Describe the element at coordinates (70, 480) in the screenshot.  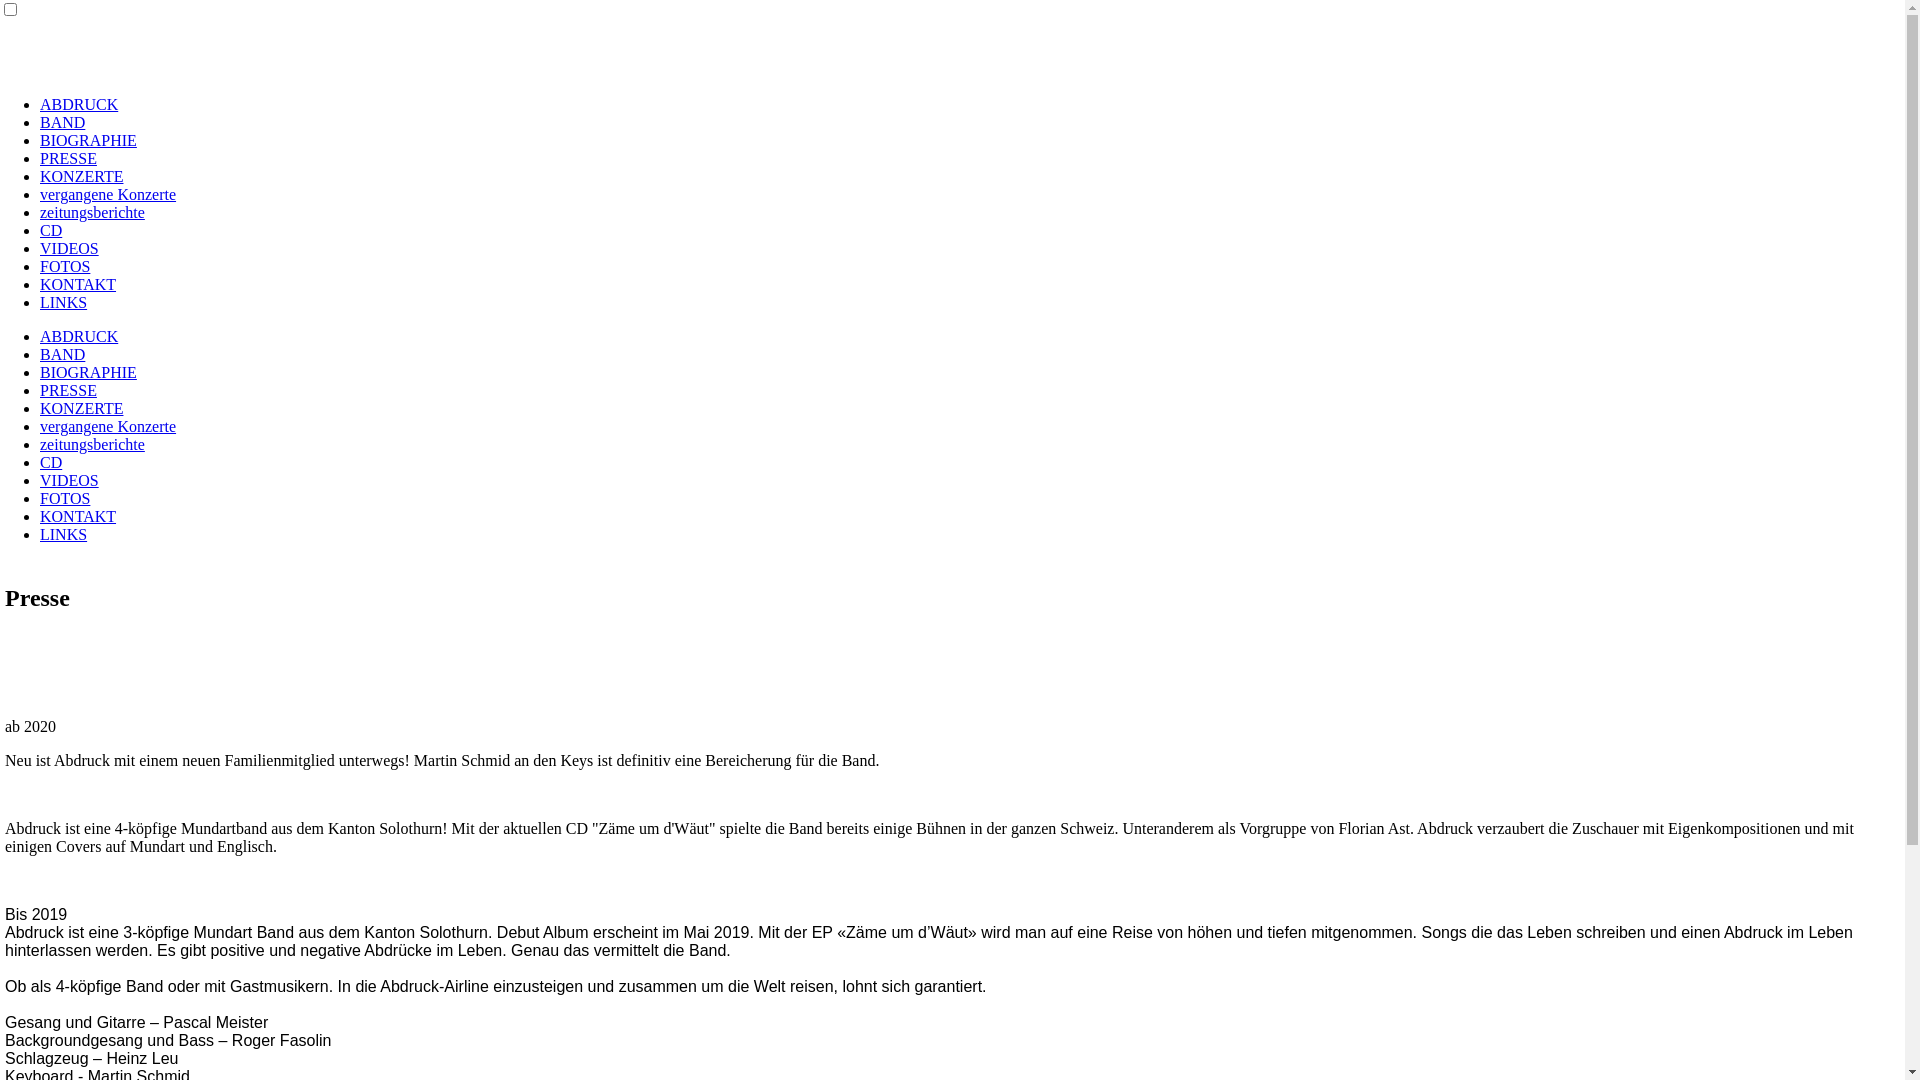
I see `VIDEOS` at that location.